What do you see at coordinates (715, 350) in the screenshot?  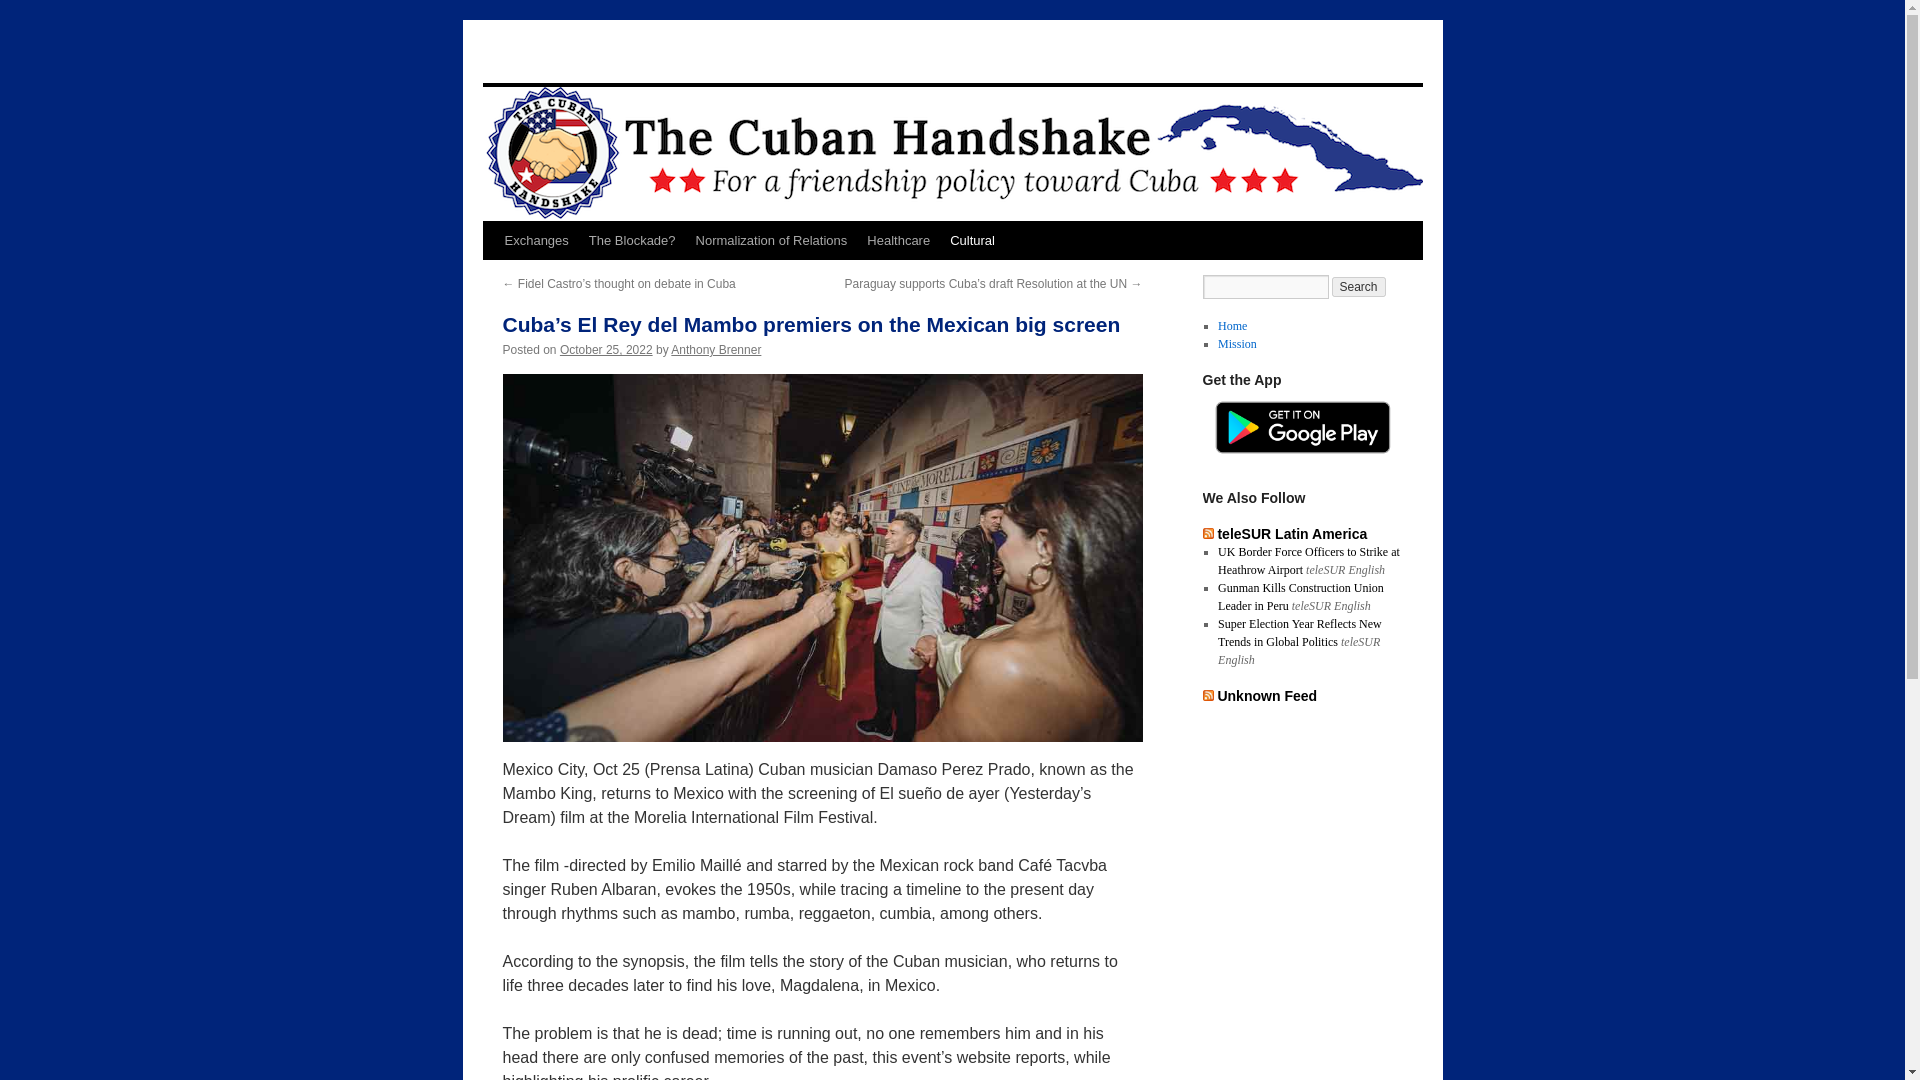 I see `View all posts by Anthony Brenner` at bounding box center [715, 350].